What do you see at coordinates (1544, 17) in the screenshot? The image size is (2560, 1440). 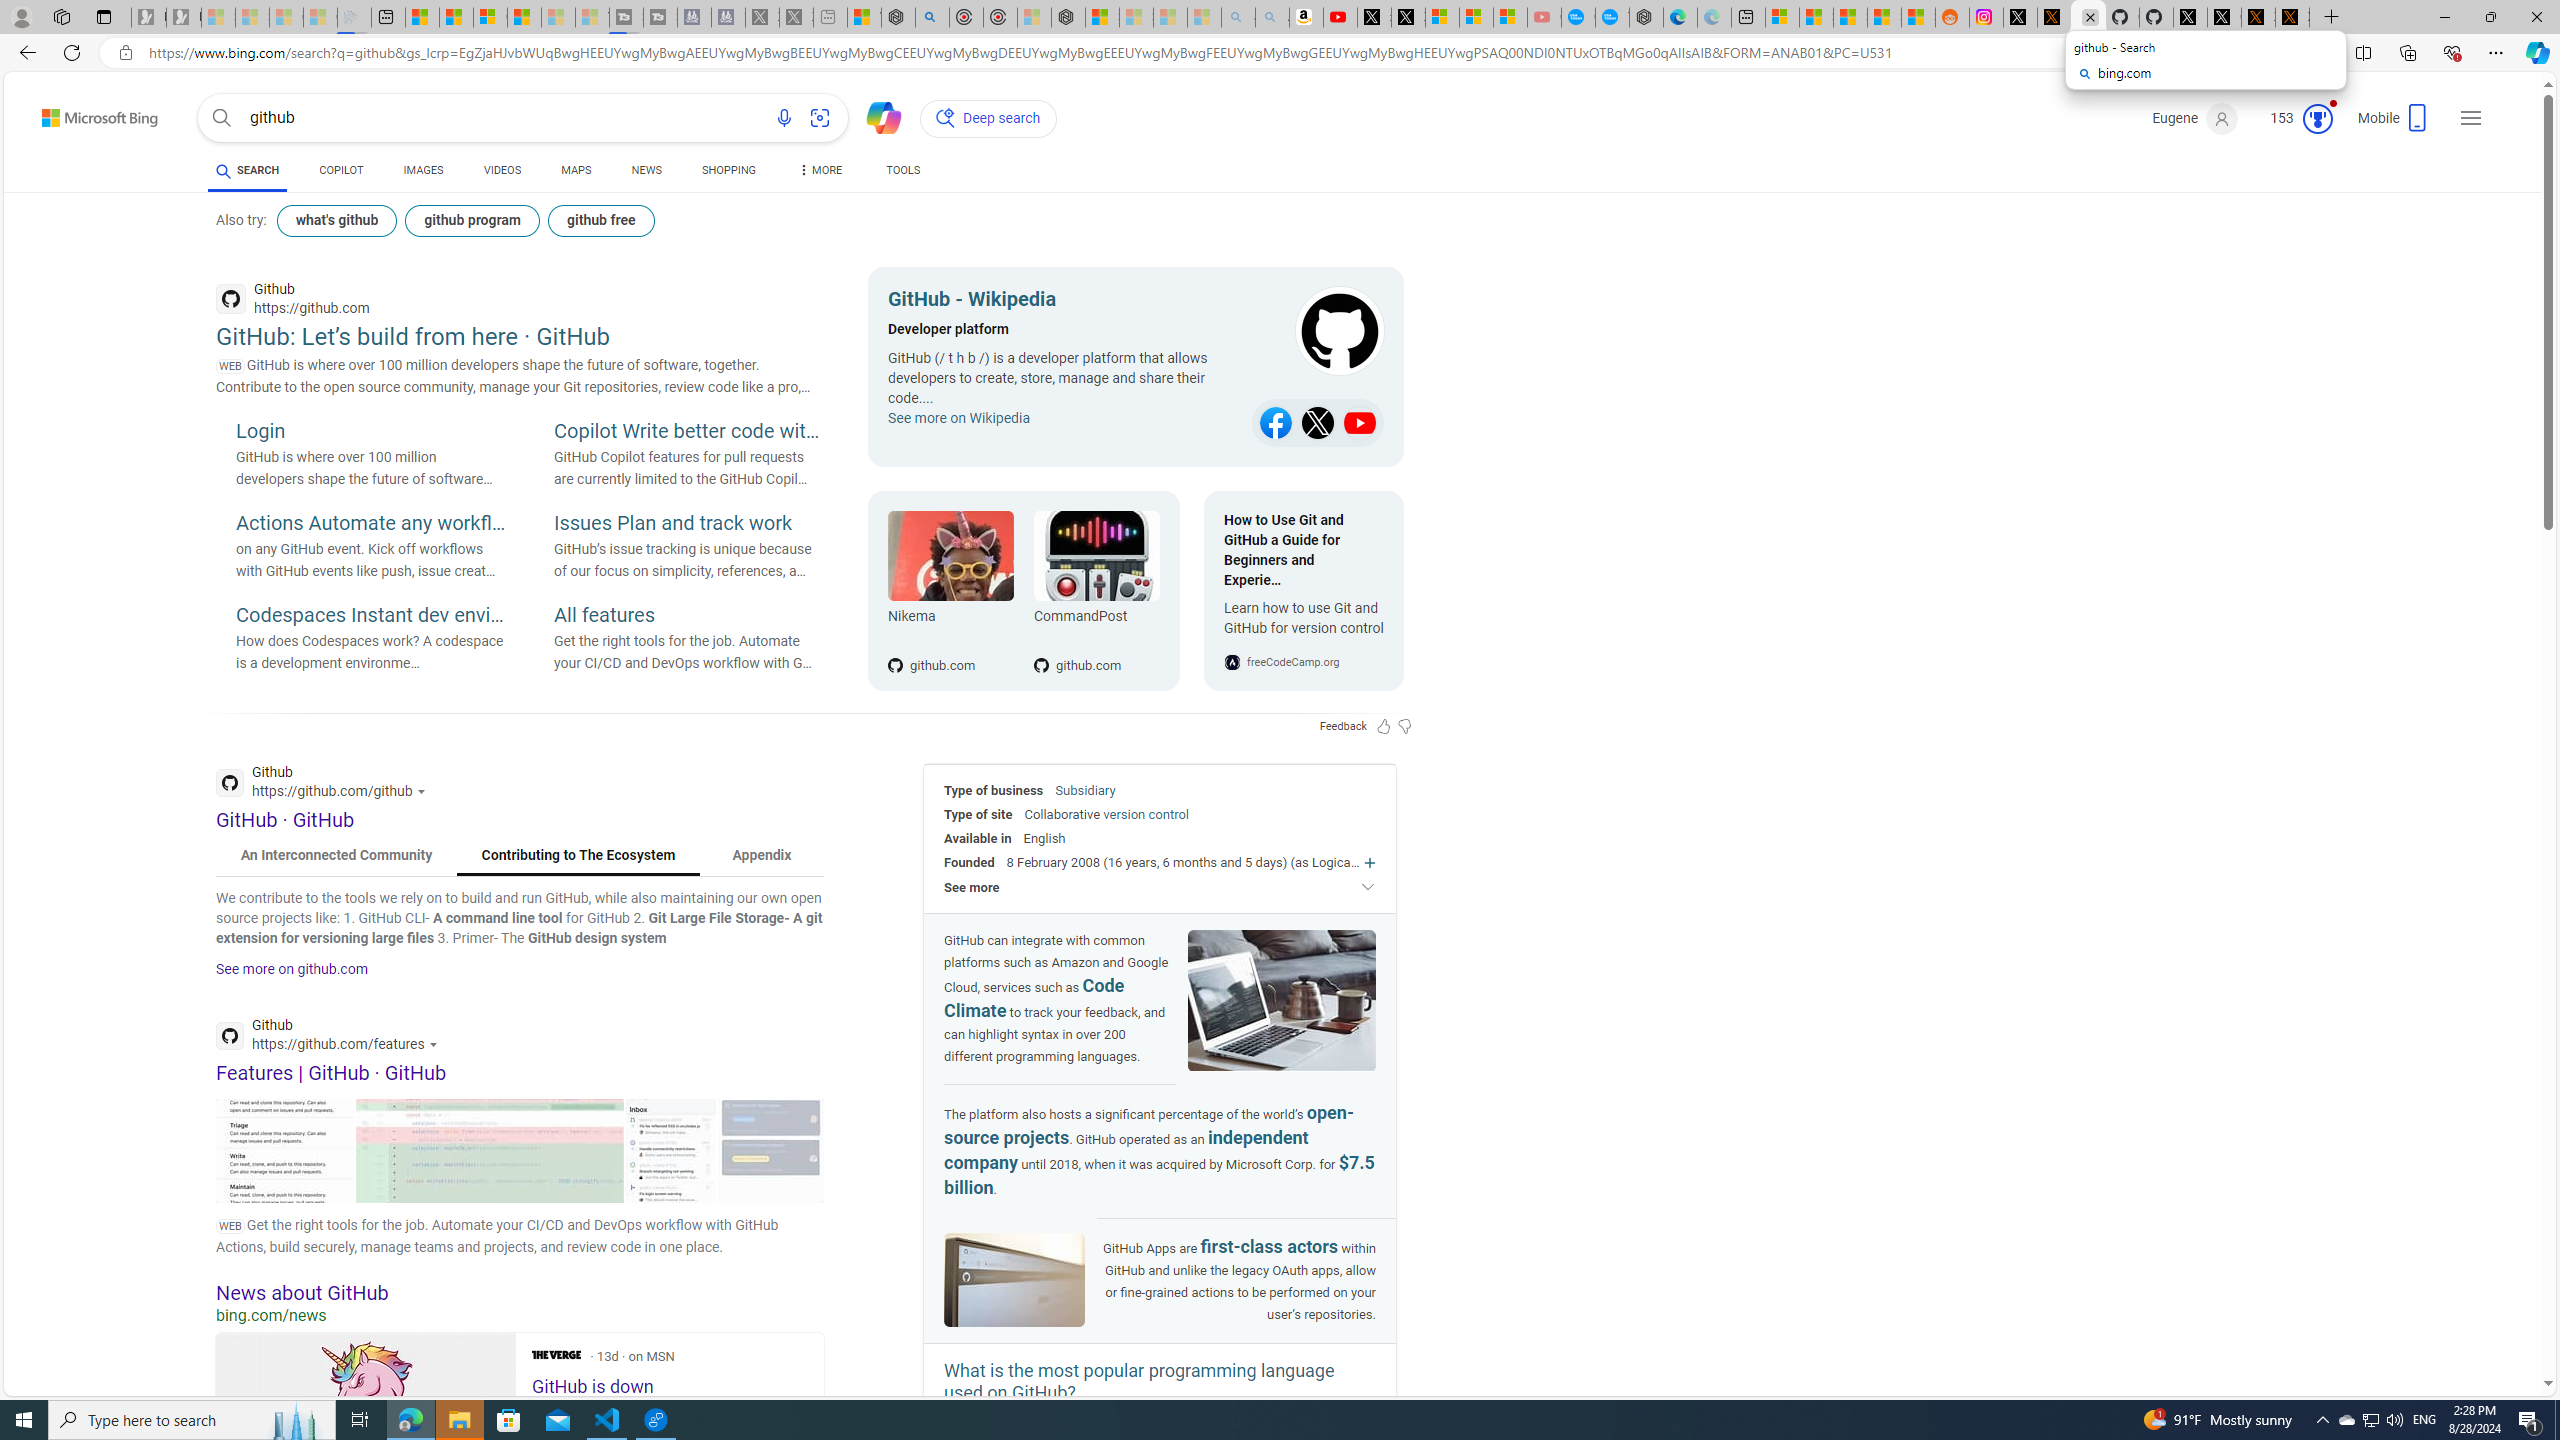 I see `Gloom - YouTube - Sleeping` at bounding box center [1544, 17].